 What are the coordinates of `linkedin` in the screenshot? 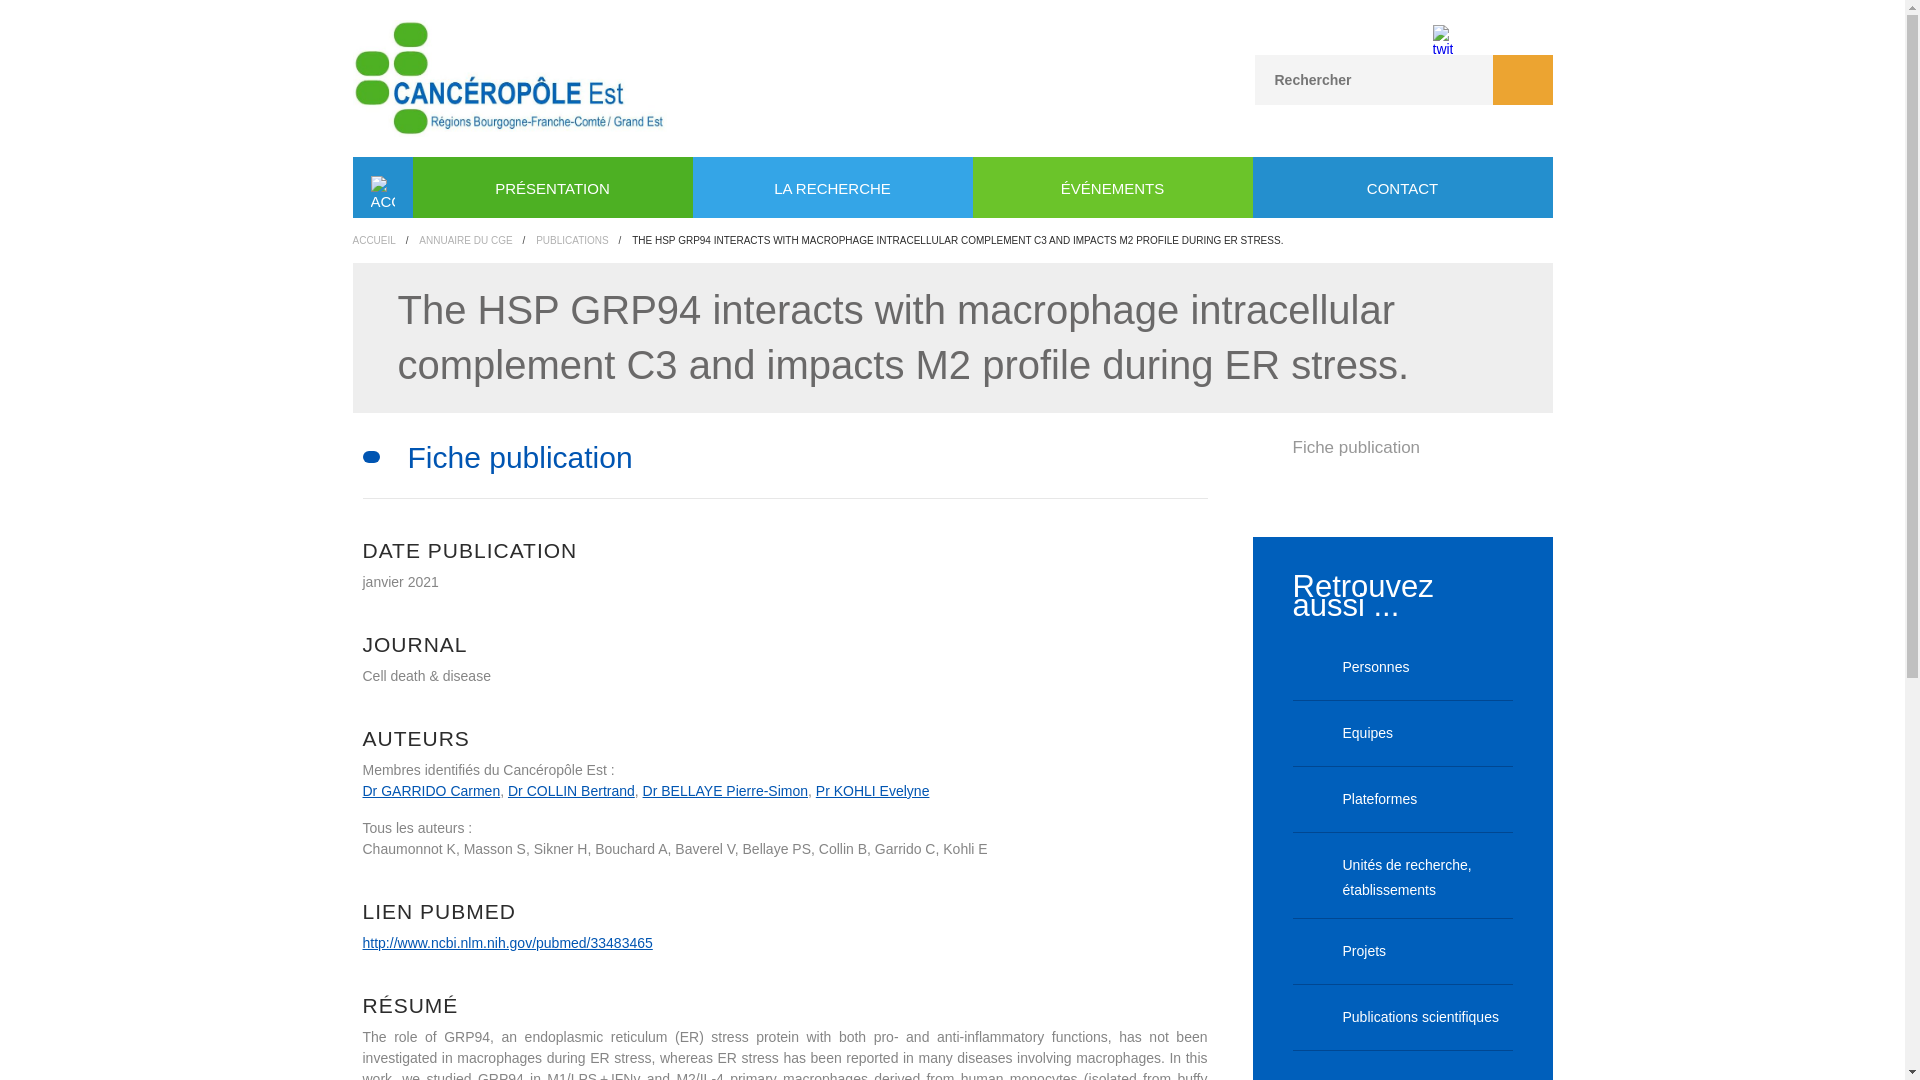 It's located at (1482, 34).